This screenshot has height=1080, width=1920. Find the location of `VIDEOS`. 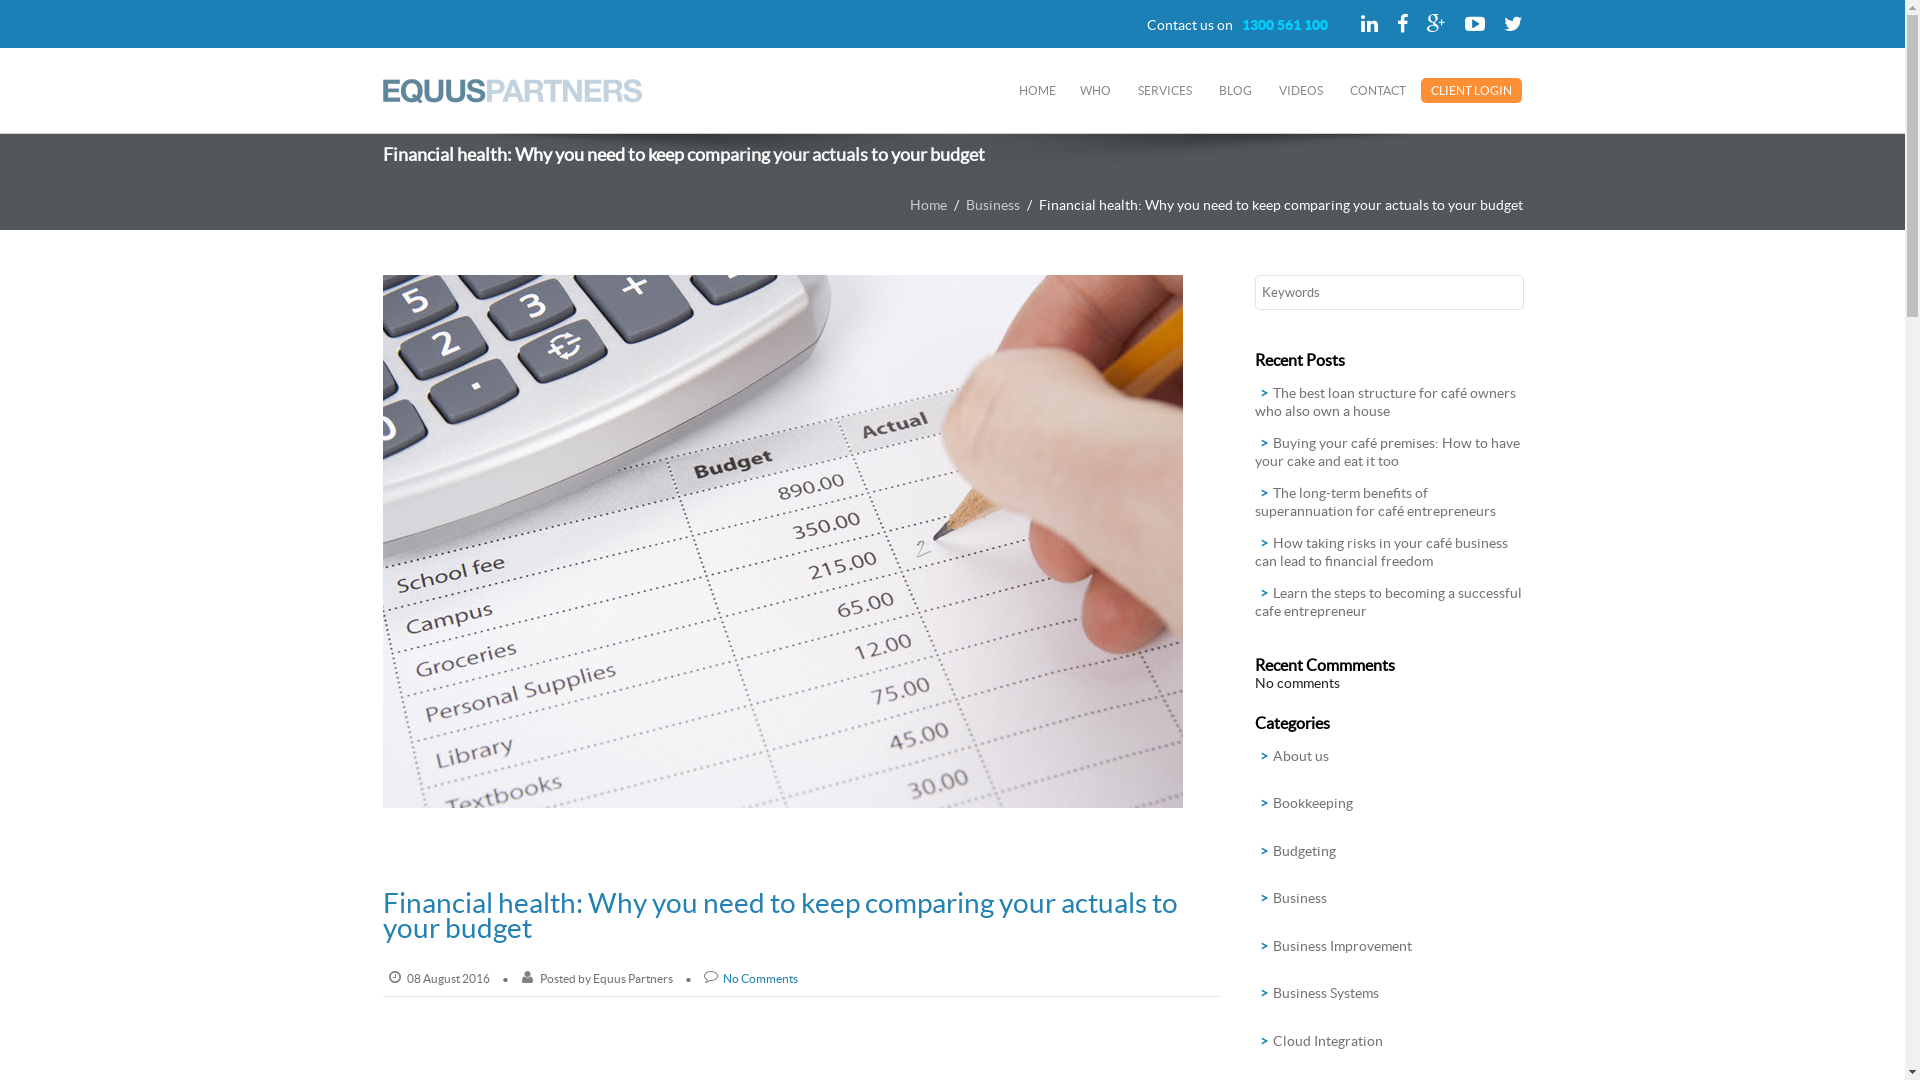

VIDEOS is located at coordinates (1301, 90).